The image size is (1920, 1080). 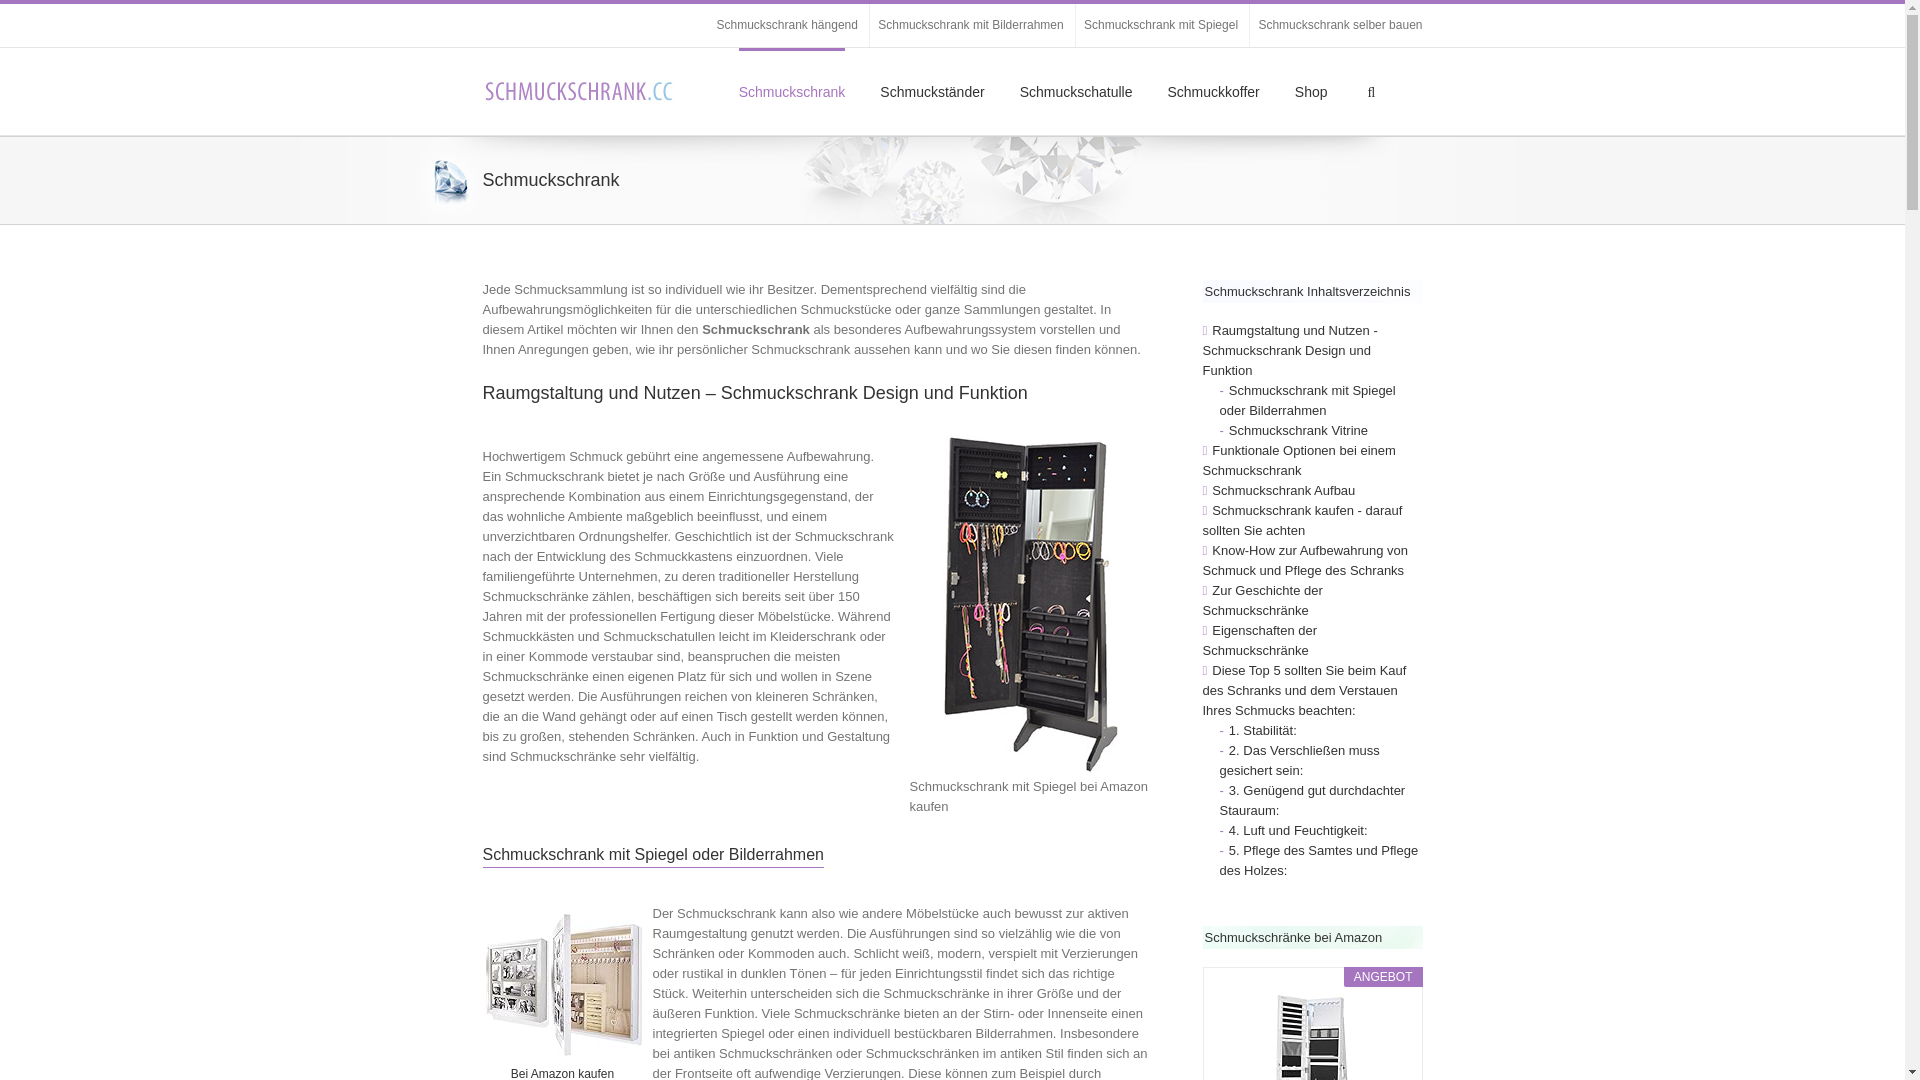 I want to click on Schmuckkoffer, so click(x=1213, y=91).